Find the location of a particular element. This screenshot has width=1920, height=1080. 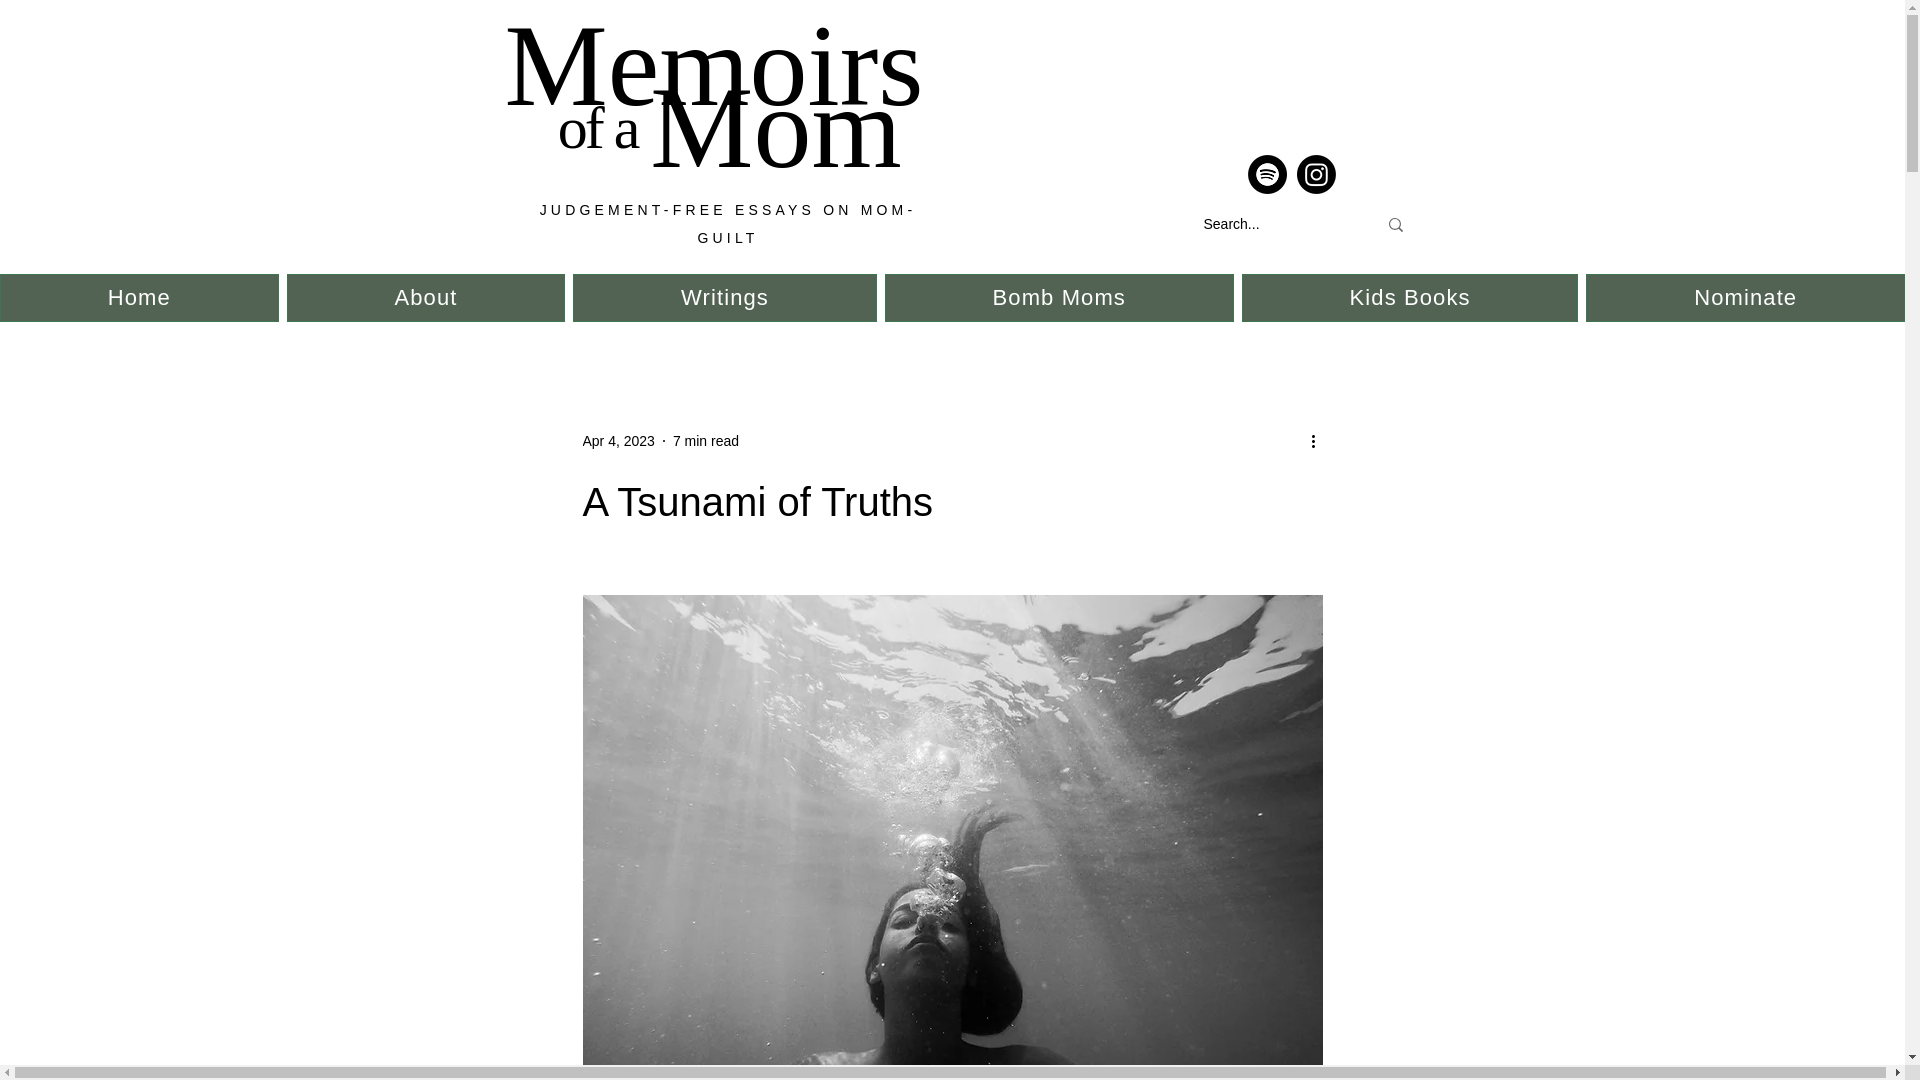

Writings is located at coordinates (724, 298).